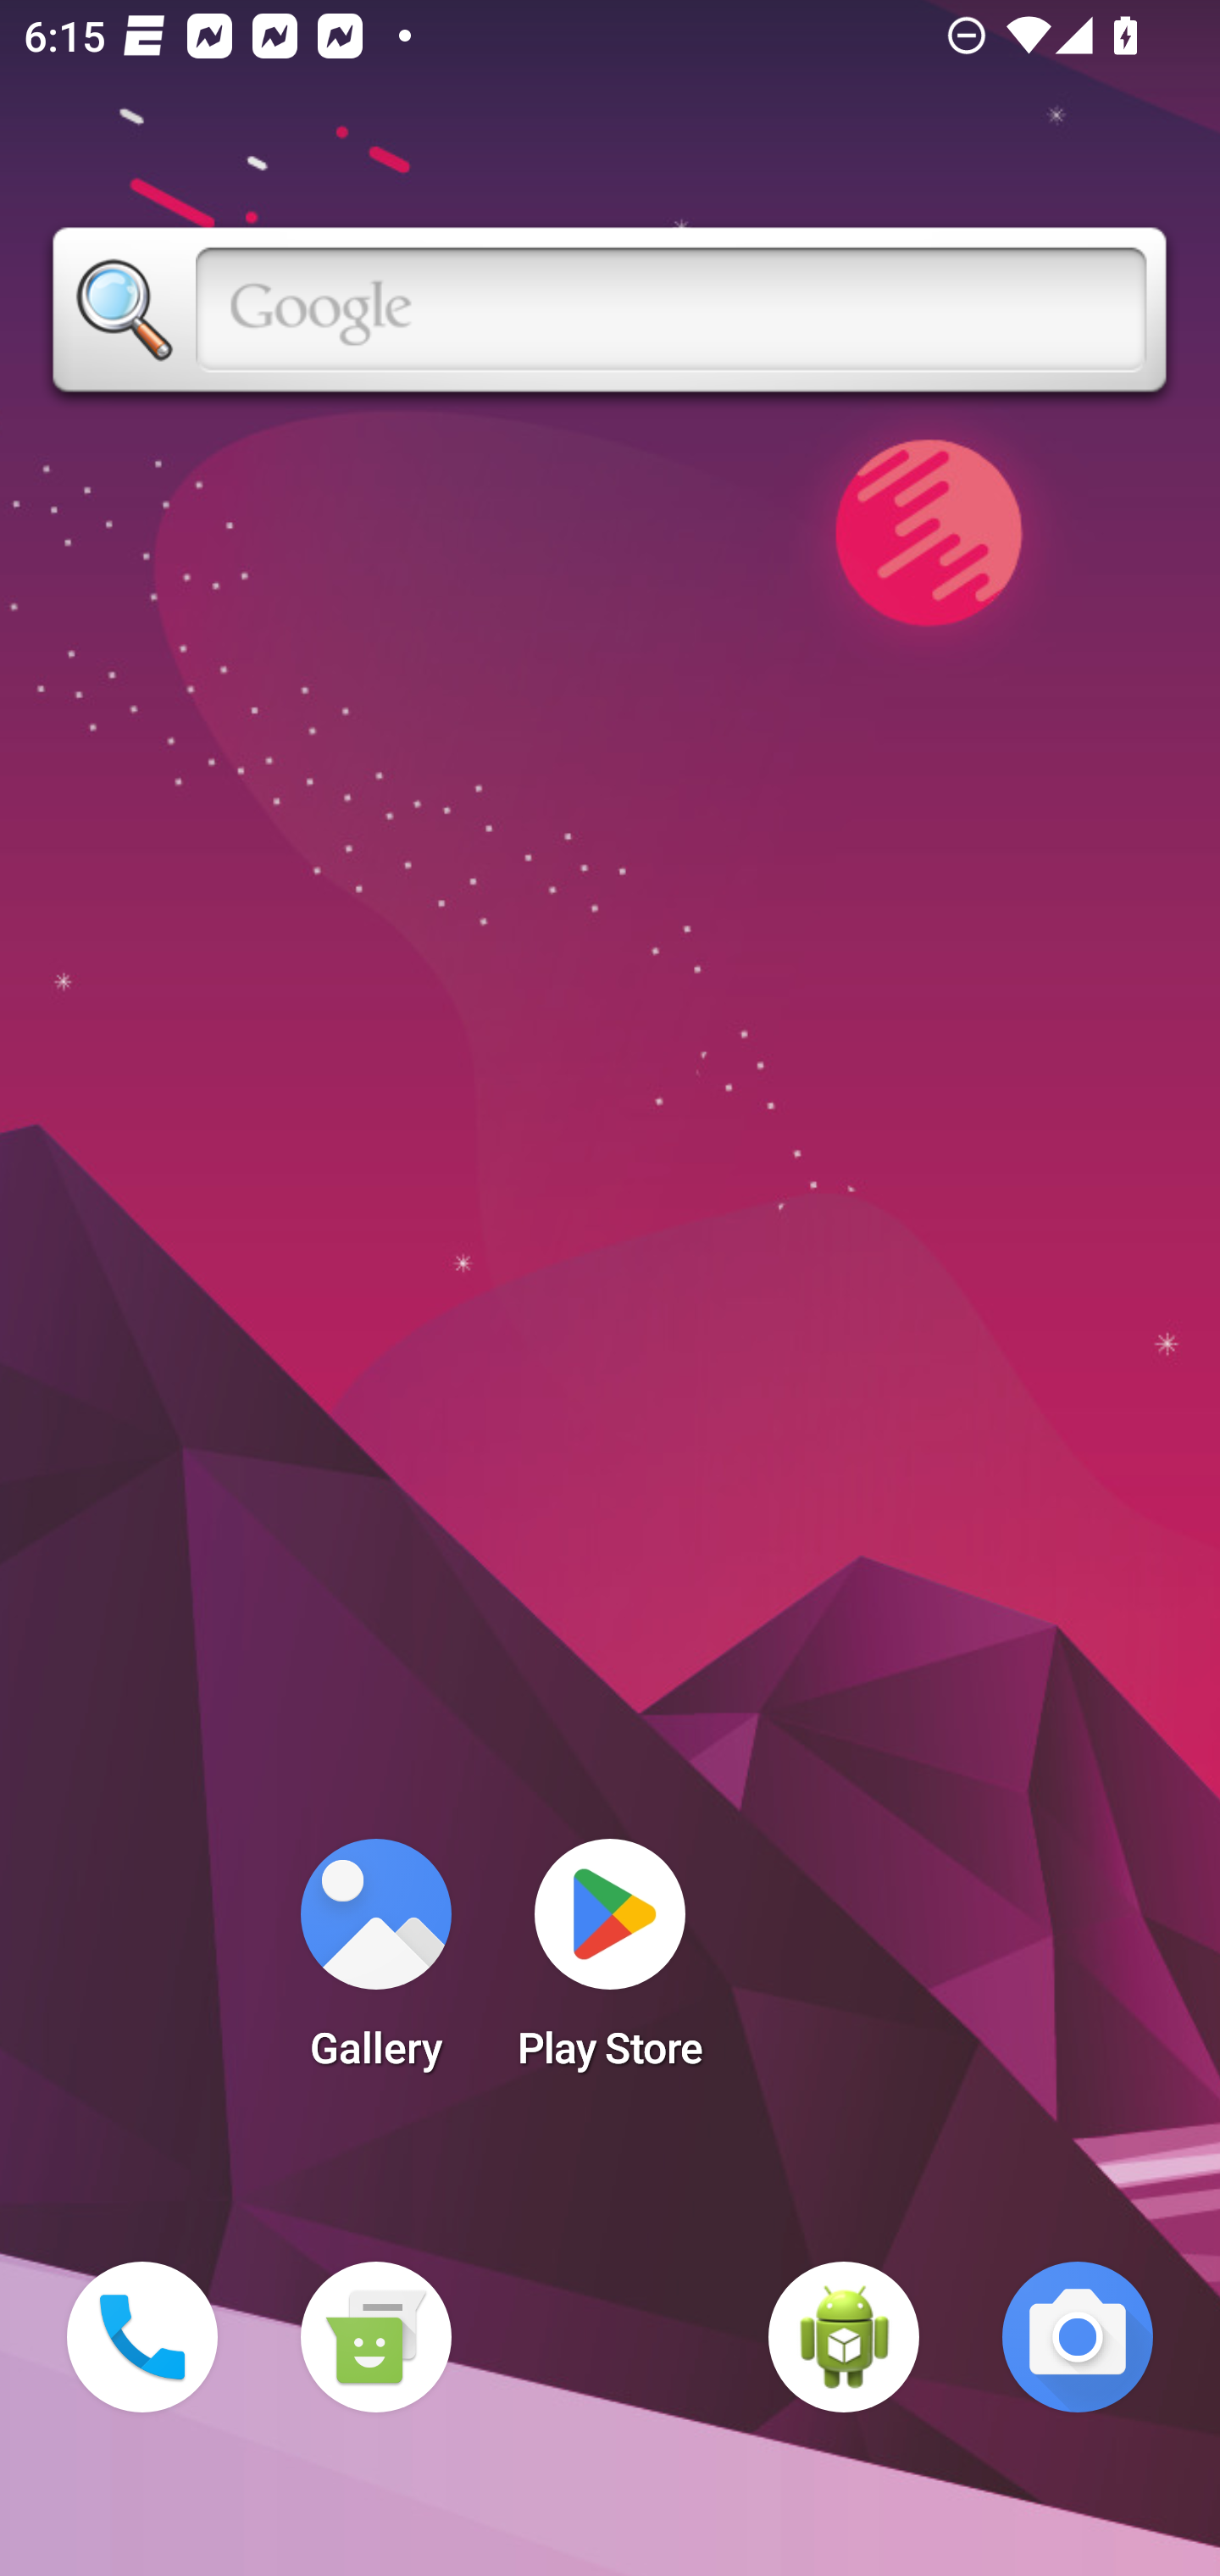 This screenshot has width=1220, height=2576. Describe the element at coordinates (1078, 2337) in the screenshot. I see `Camera` at that location.